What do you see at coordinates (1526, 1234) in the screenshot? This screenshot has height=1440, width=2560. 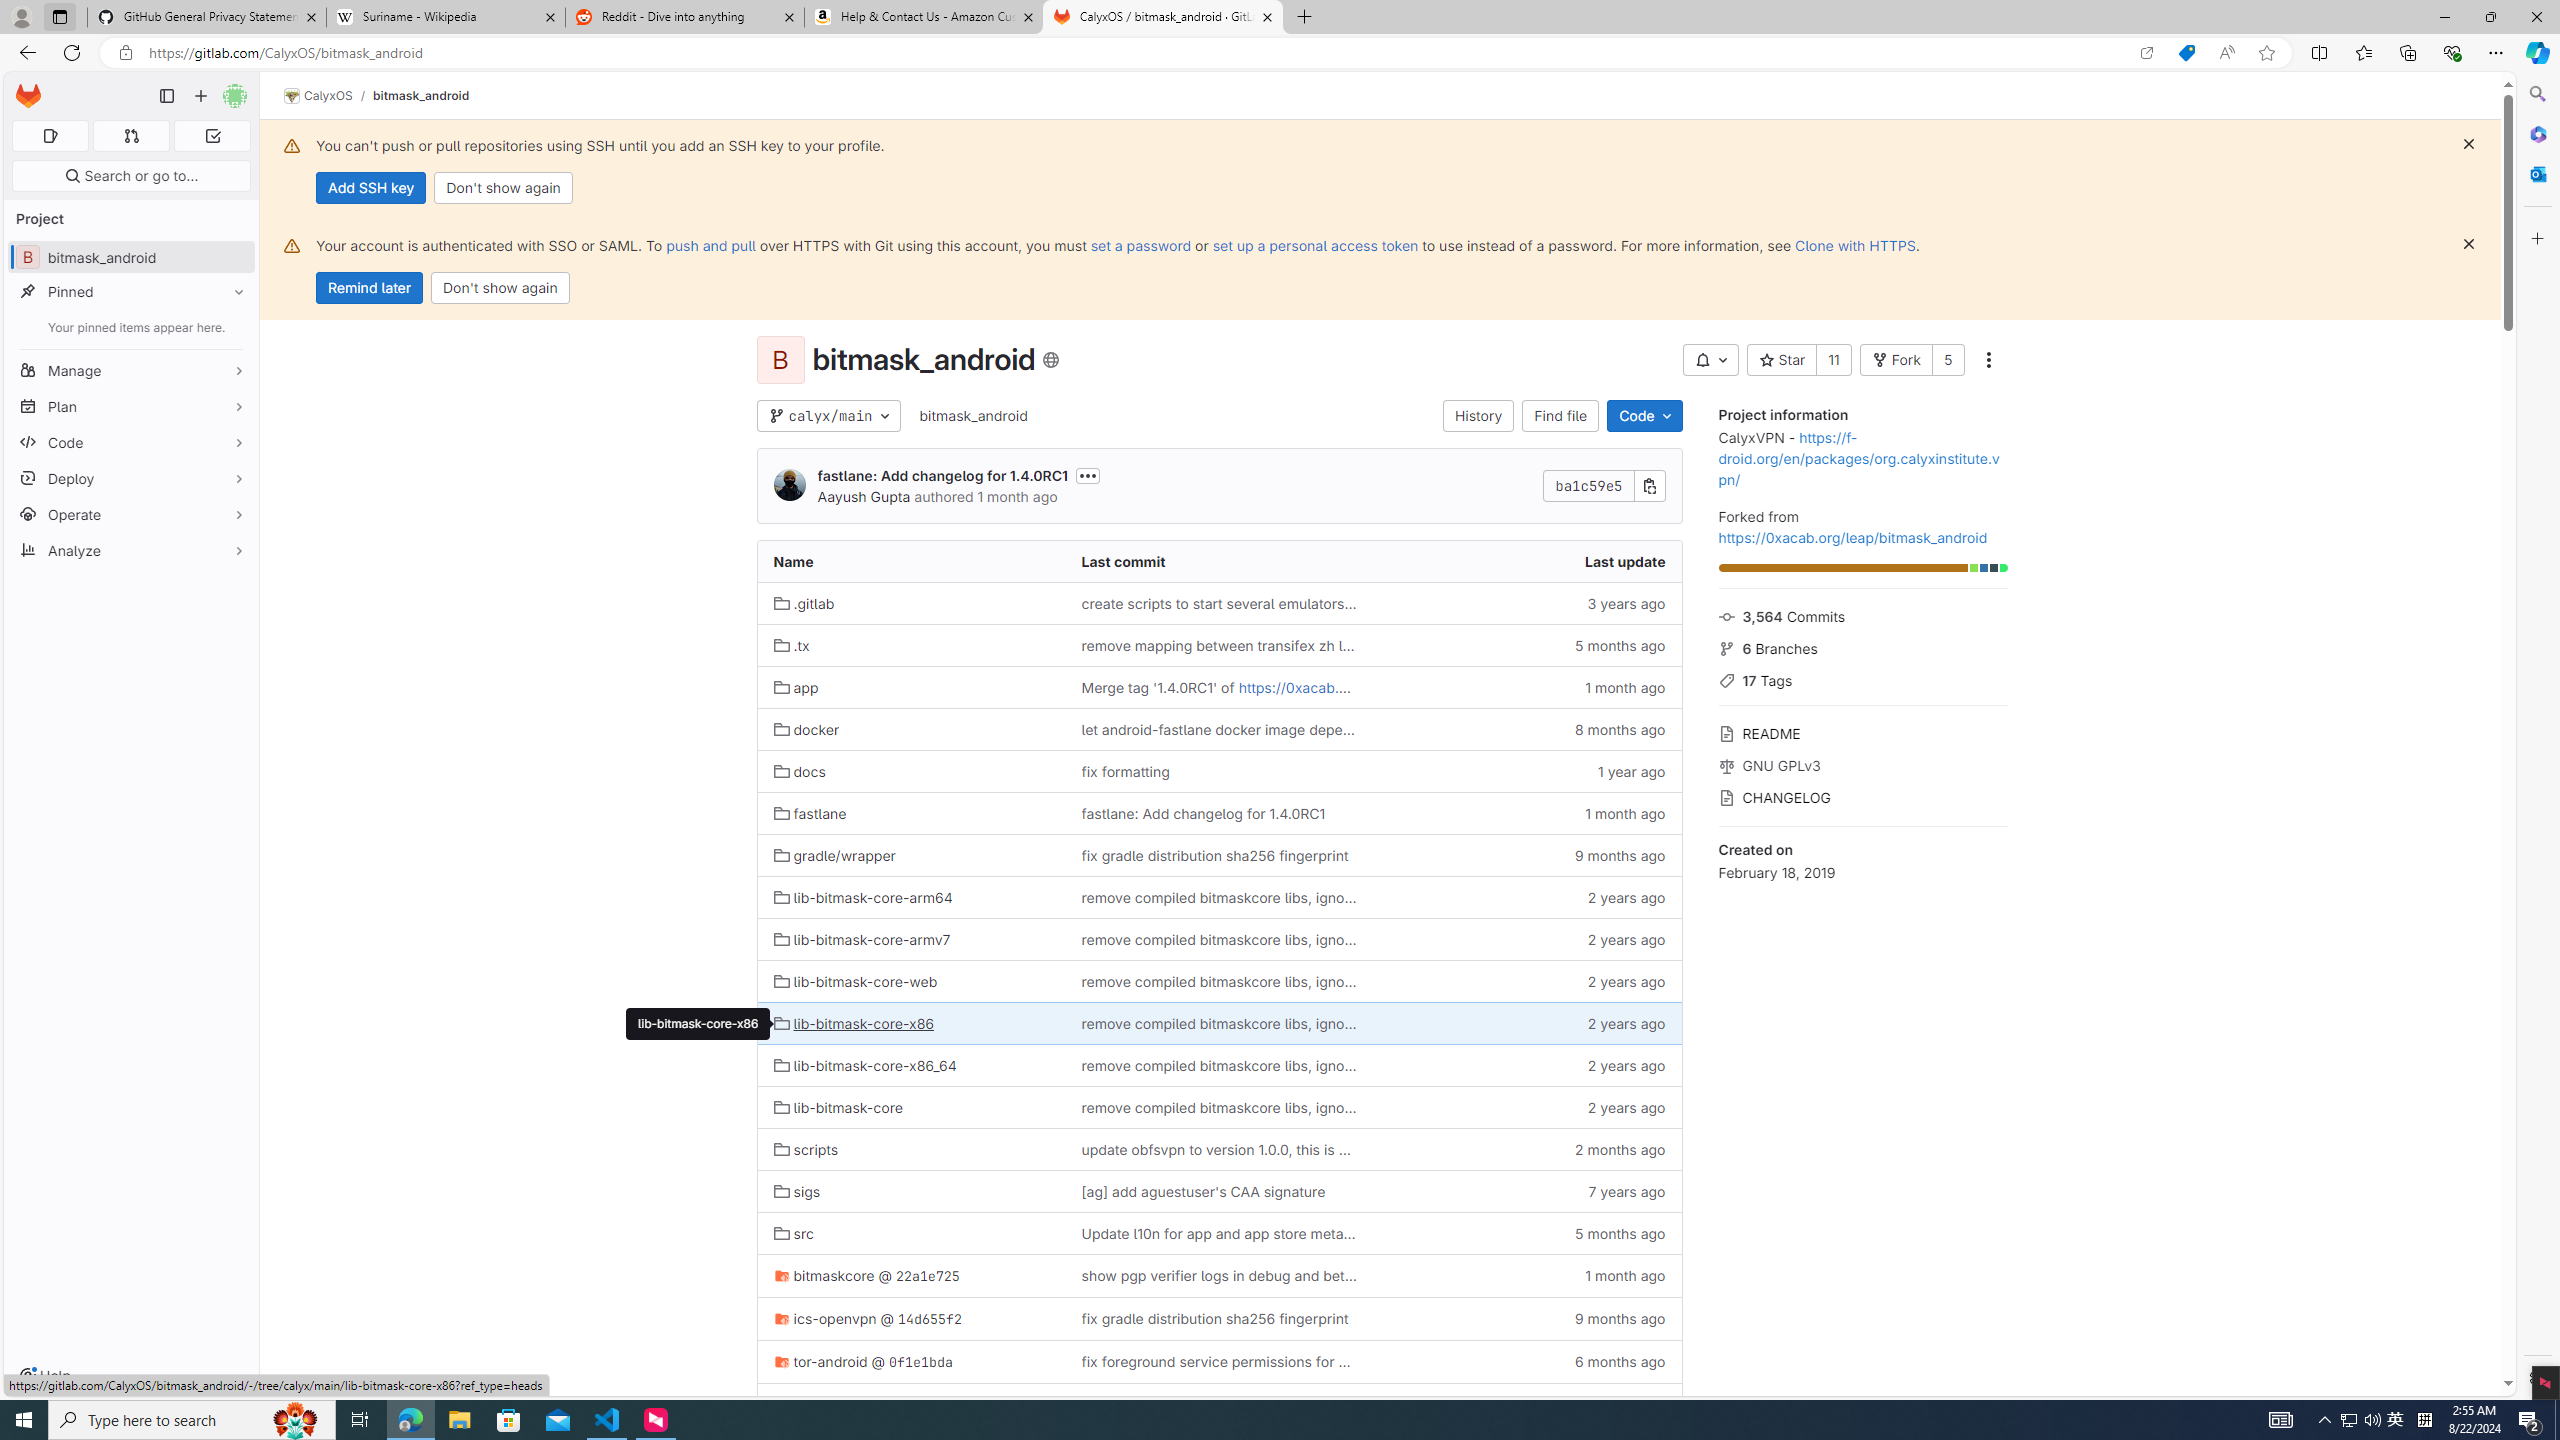 I see `5 months ago` at bounding box center [1526, 1234].